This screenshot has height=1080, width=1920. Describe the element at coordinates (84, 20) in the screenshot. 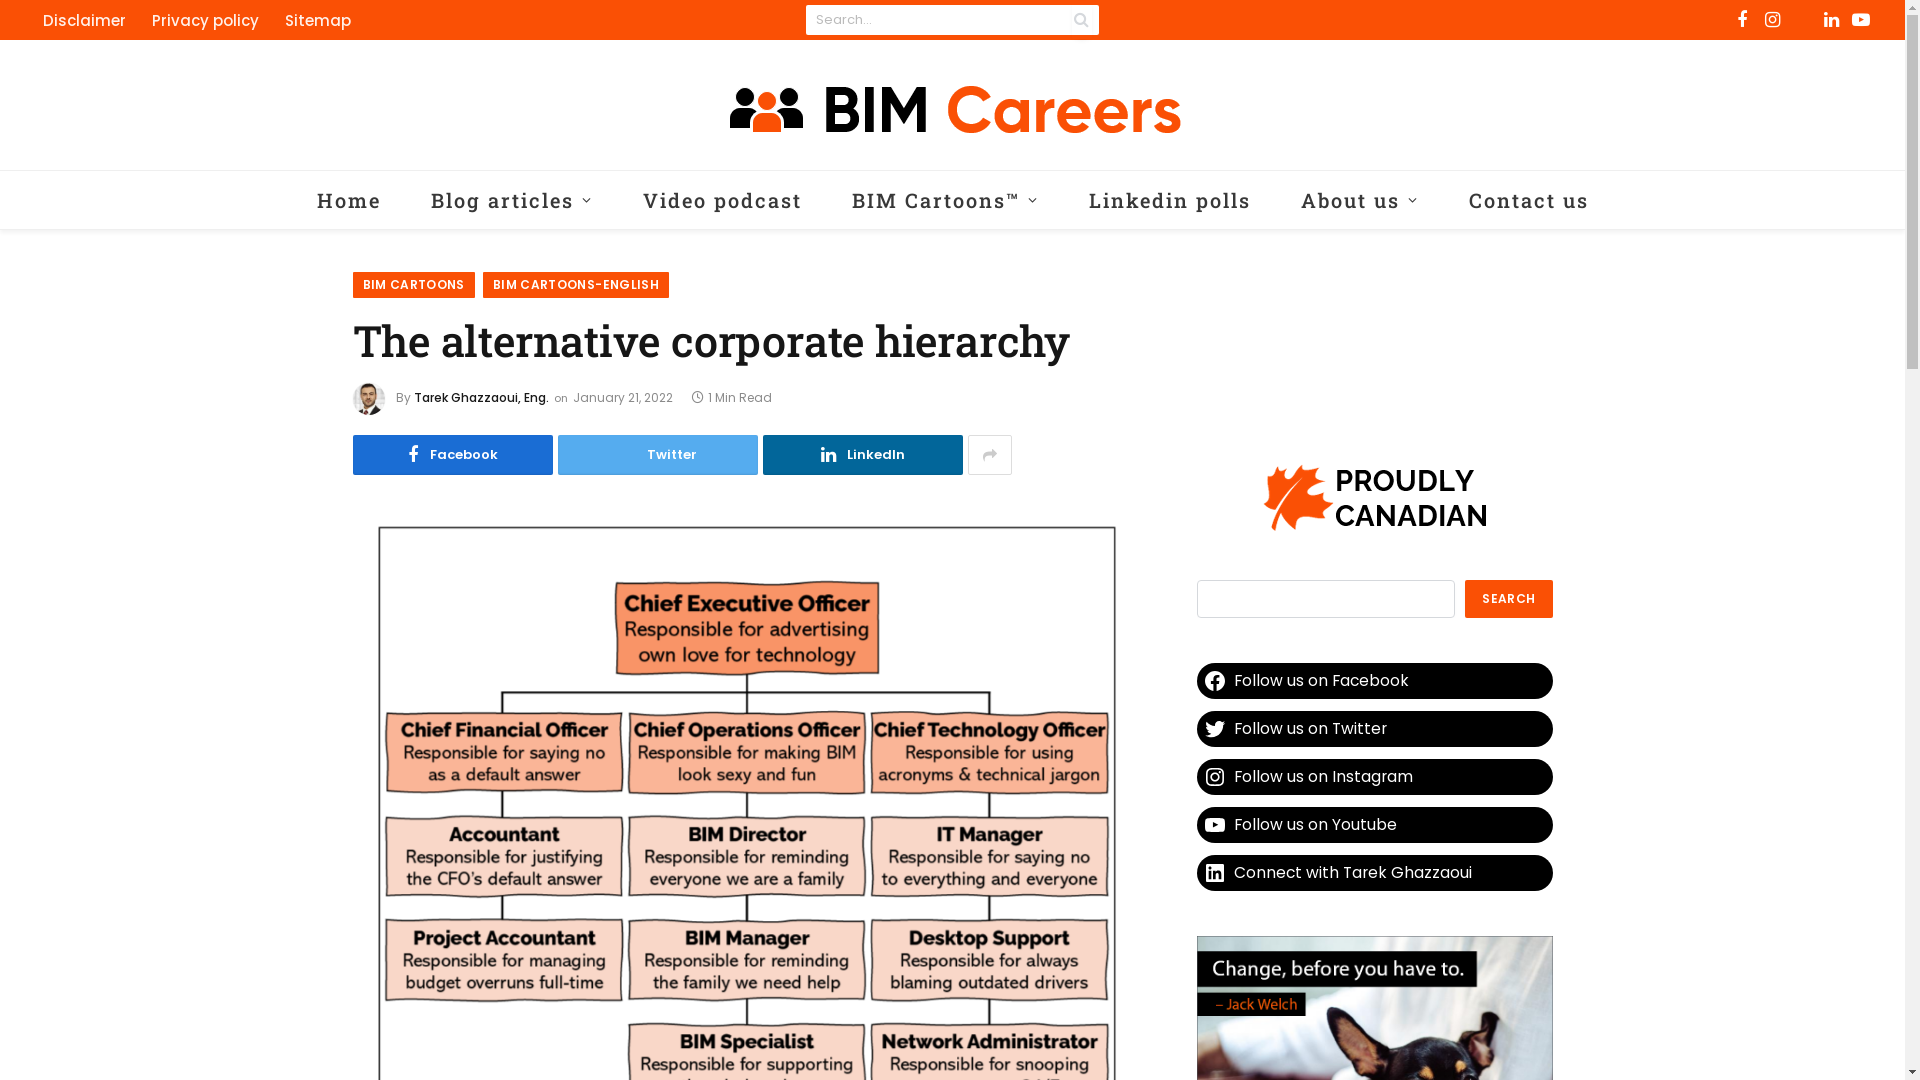

I see `Disclaimer` at that location.